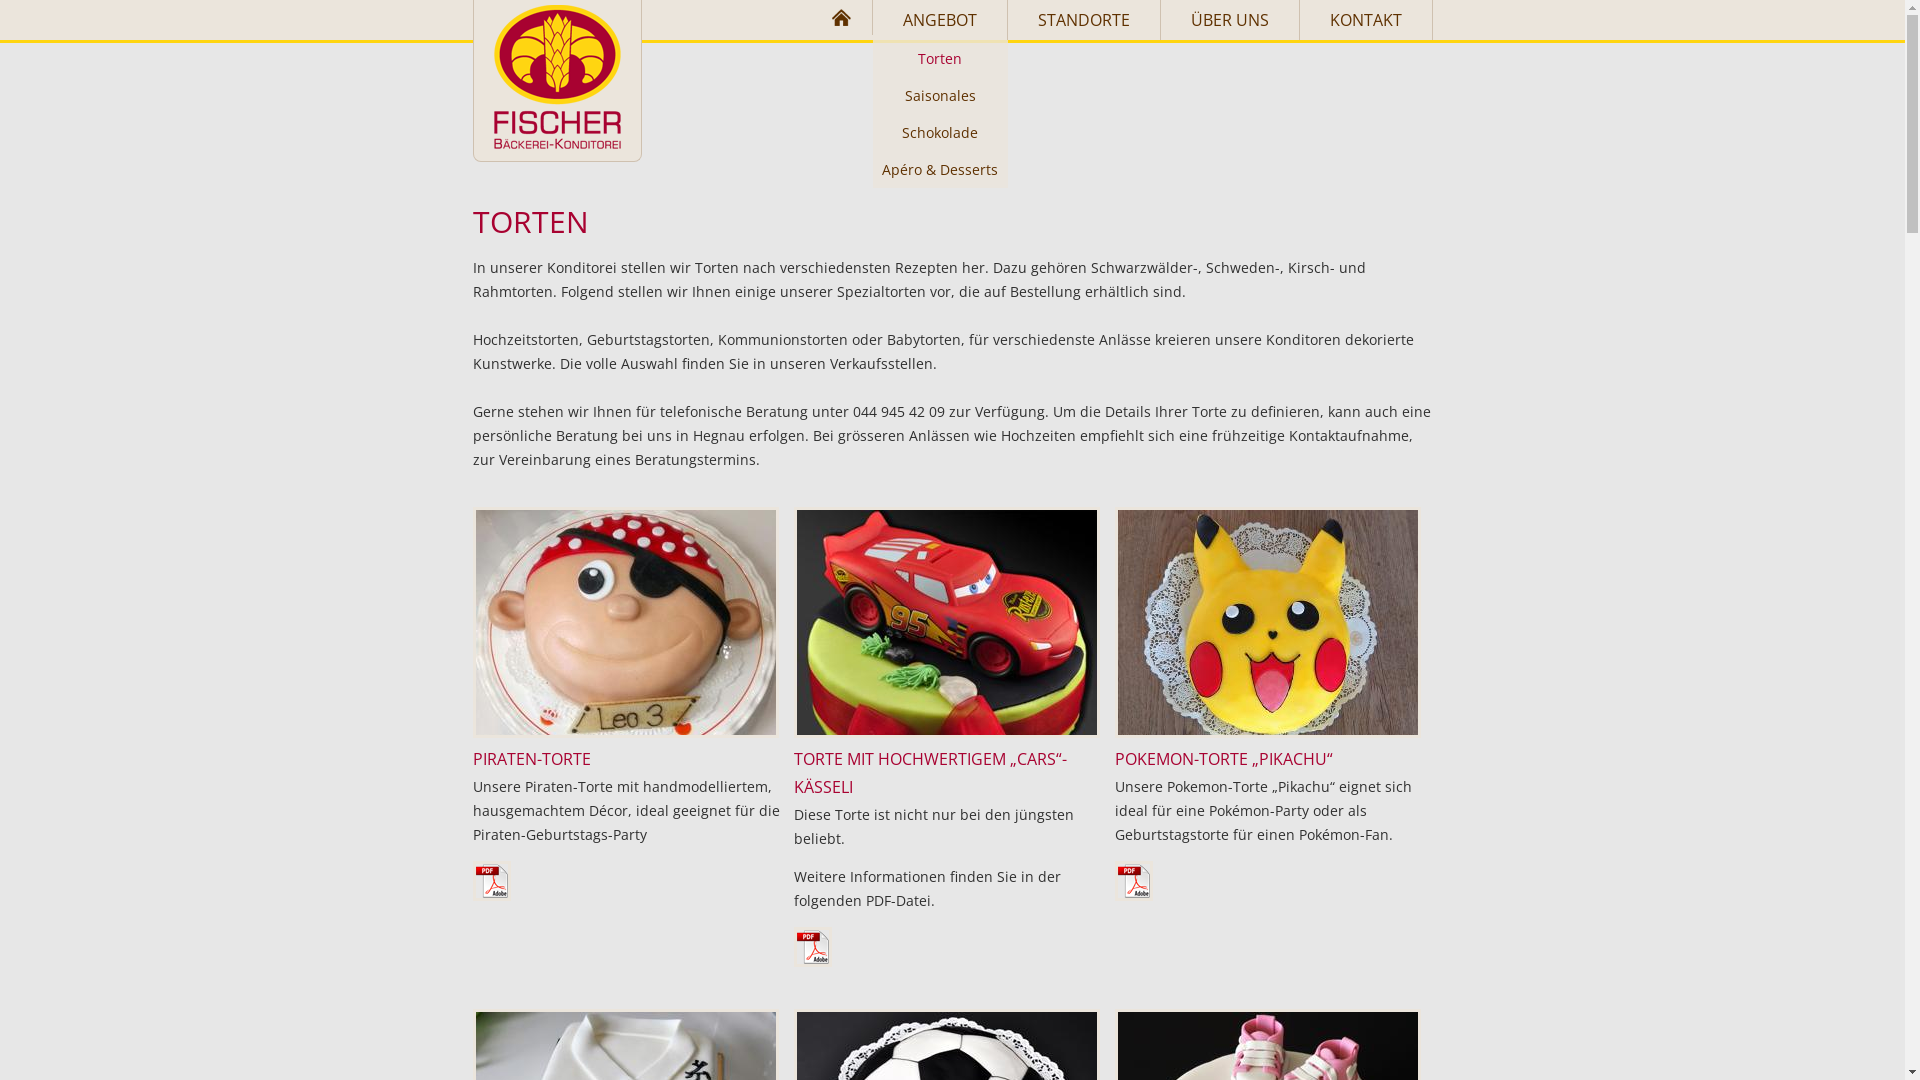  What do you see at coordinates (1133, 881) in the screenshot?
I see `application/pdf` at bounding box center [1133, 881].